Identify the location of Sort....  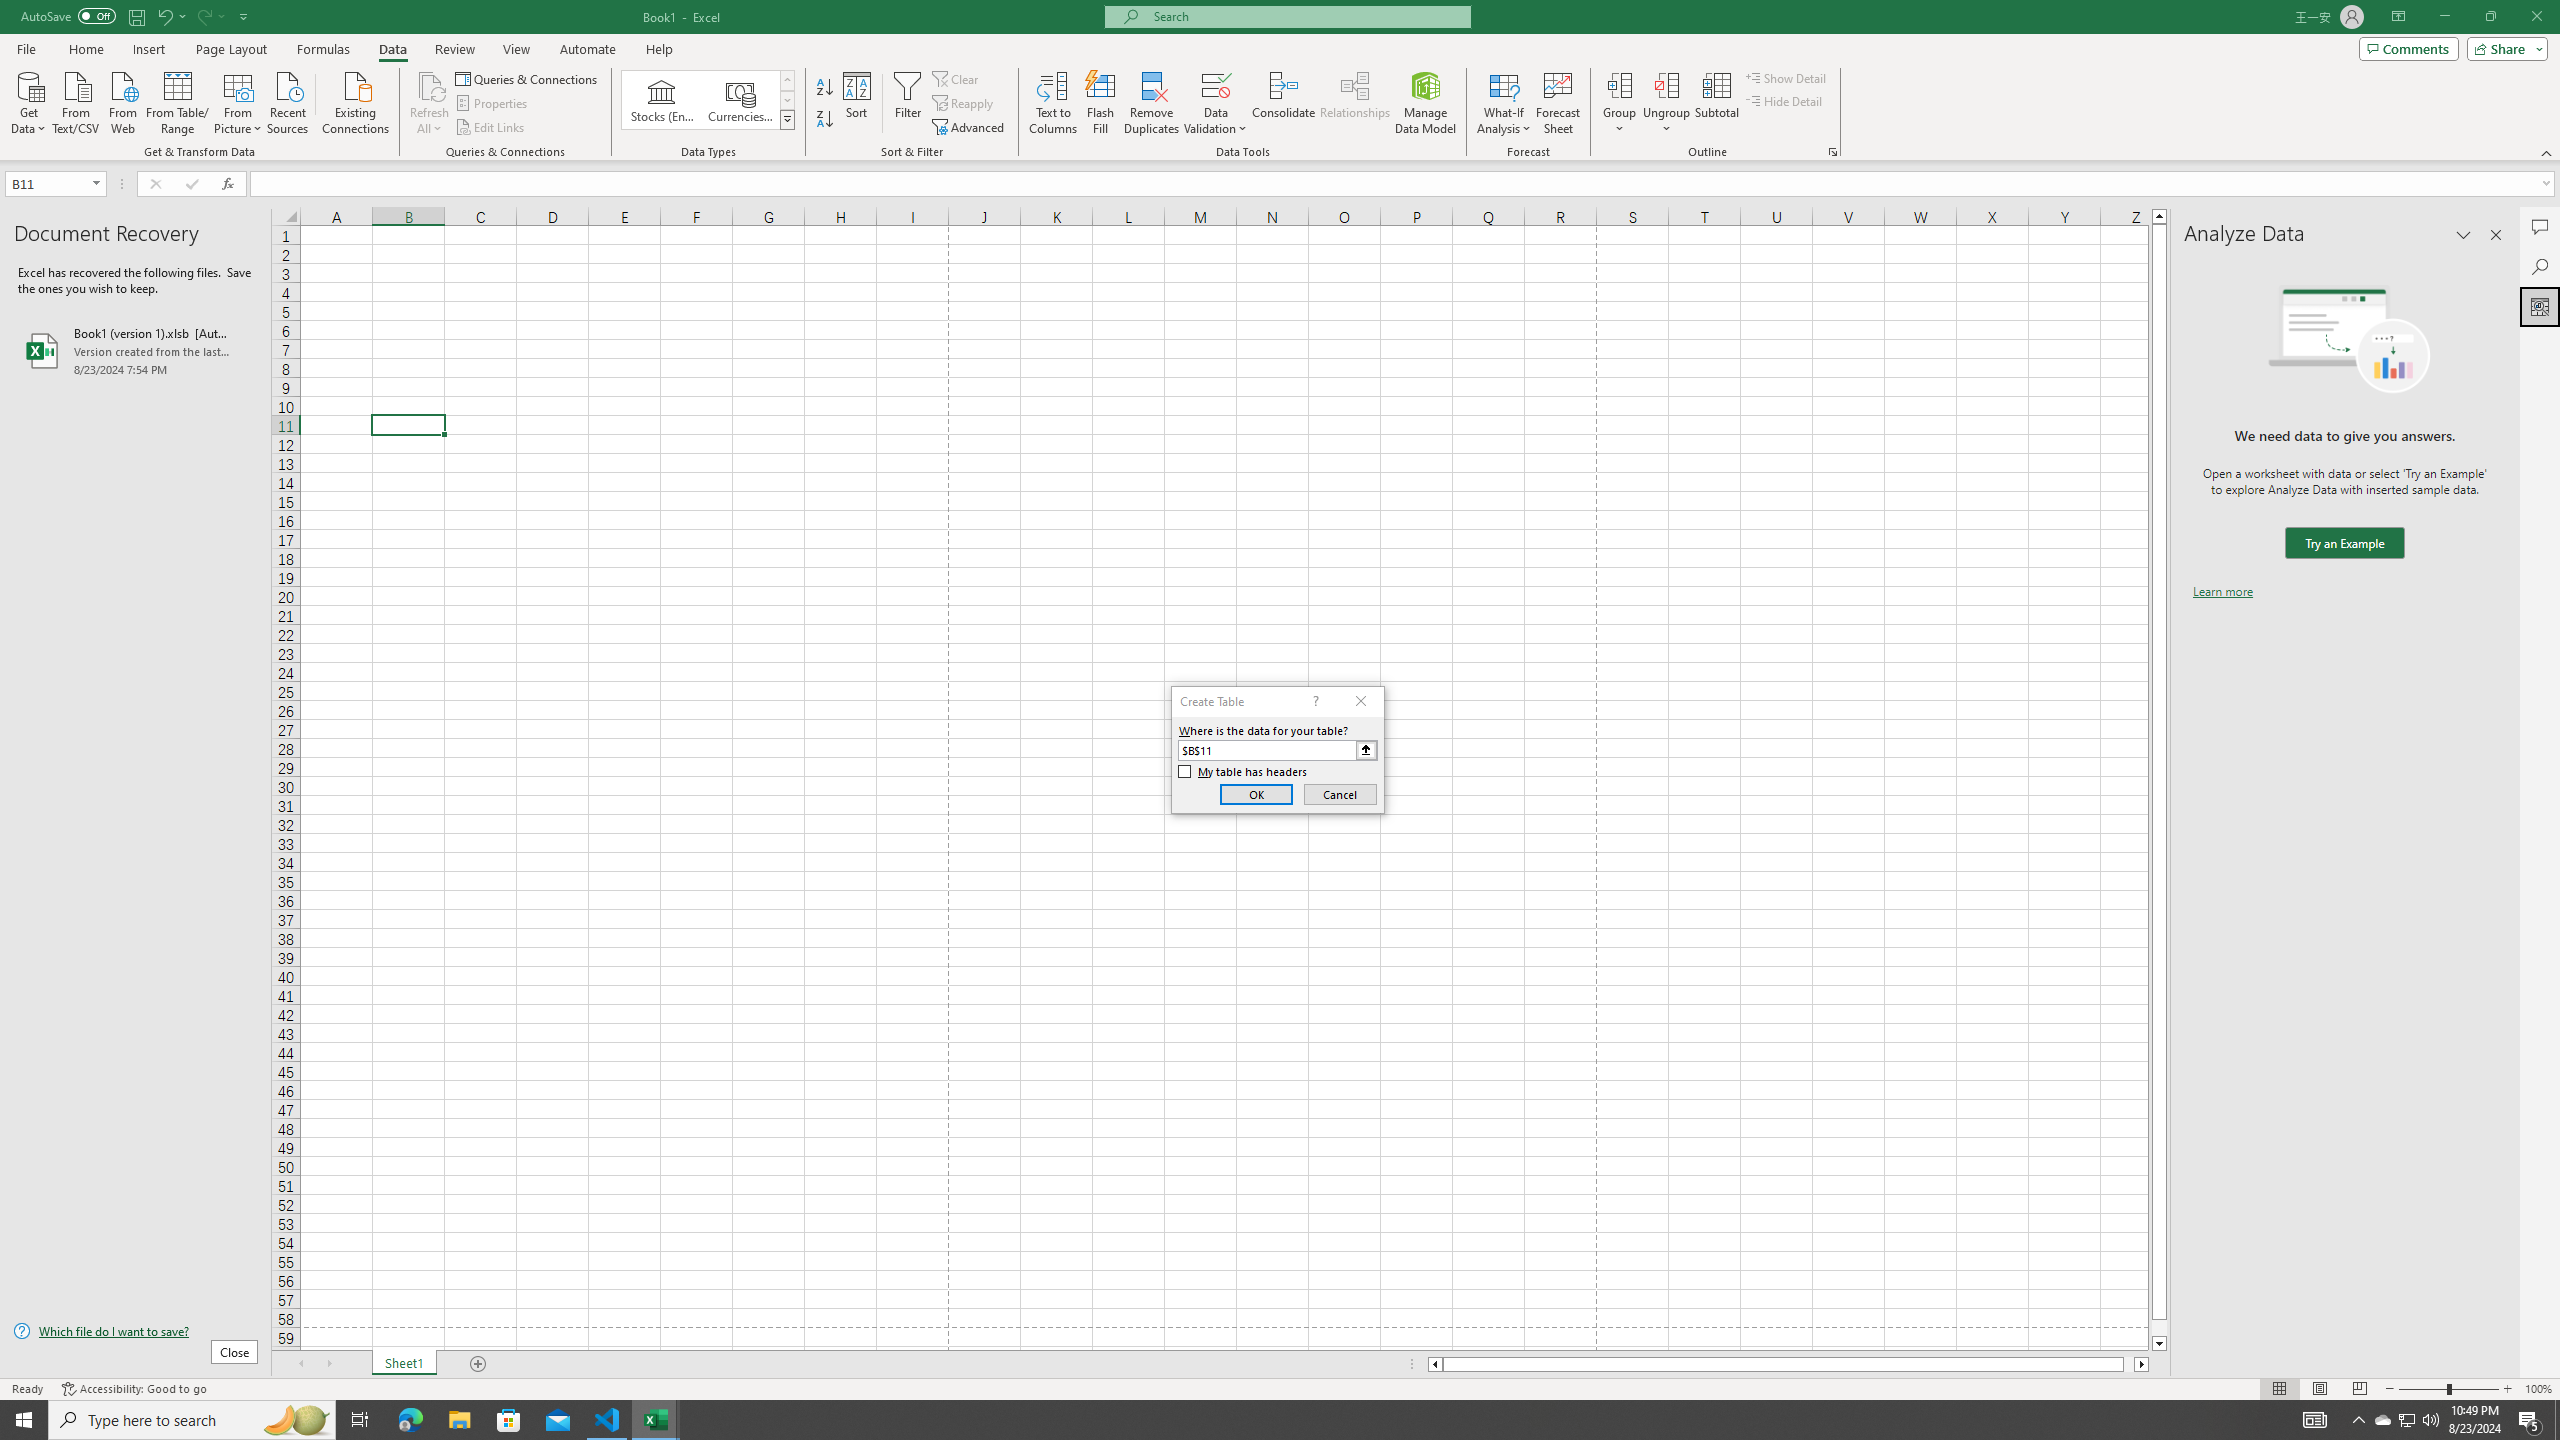
(858, 103).